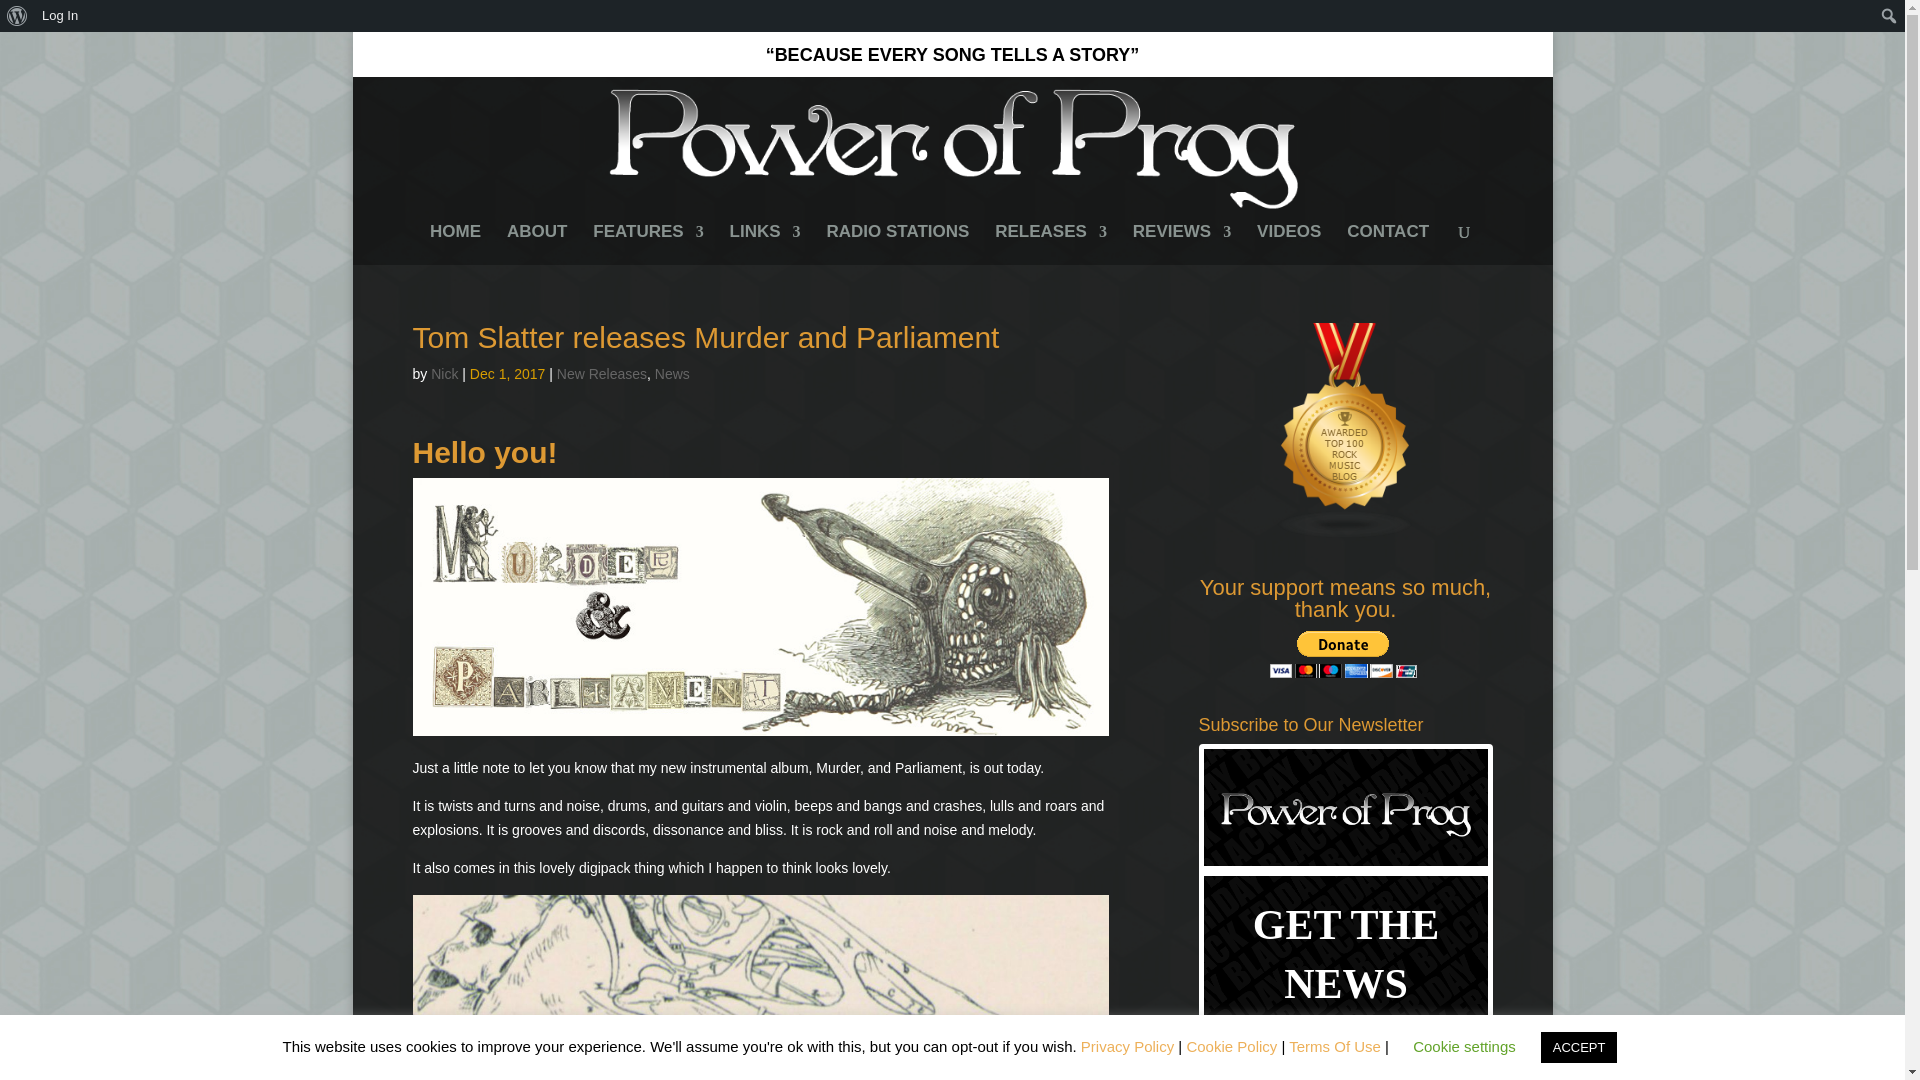  What do you see at coordinates (444, 374) in the screenshot?
I see `Posts by Nick` at bounding box center [444, 374].